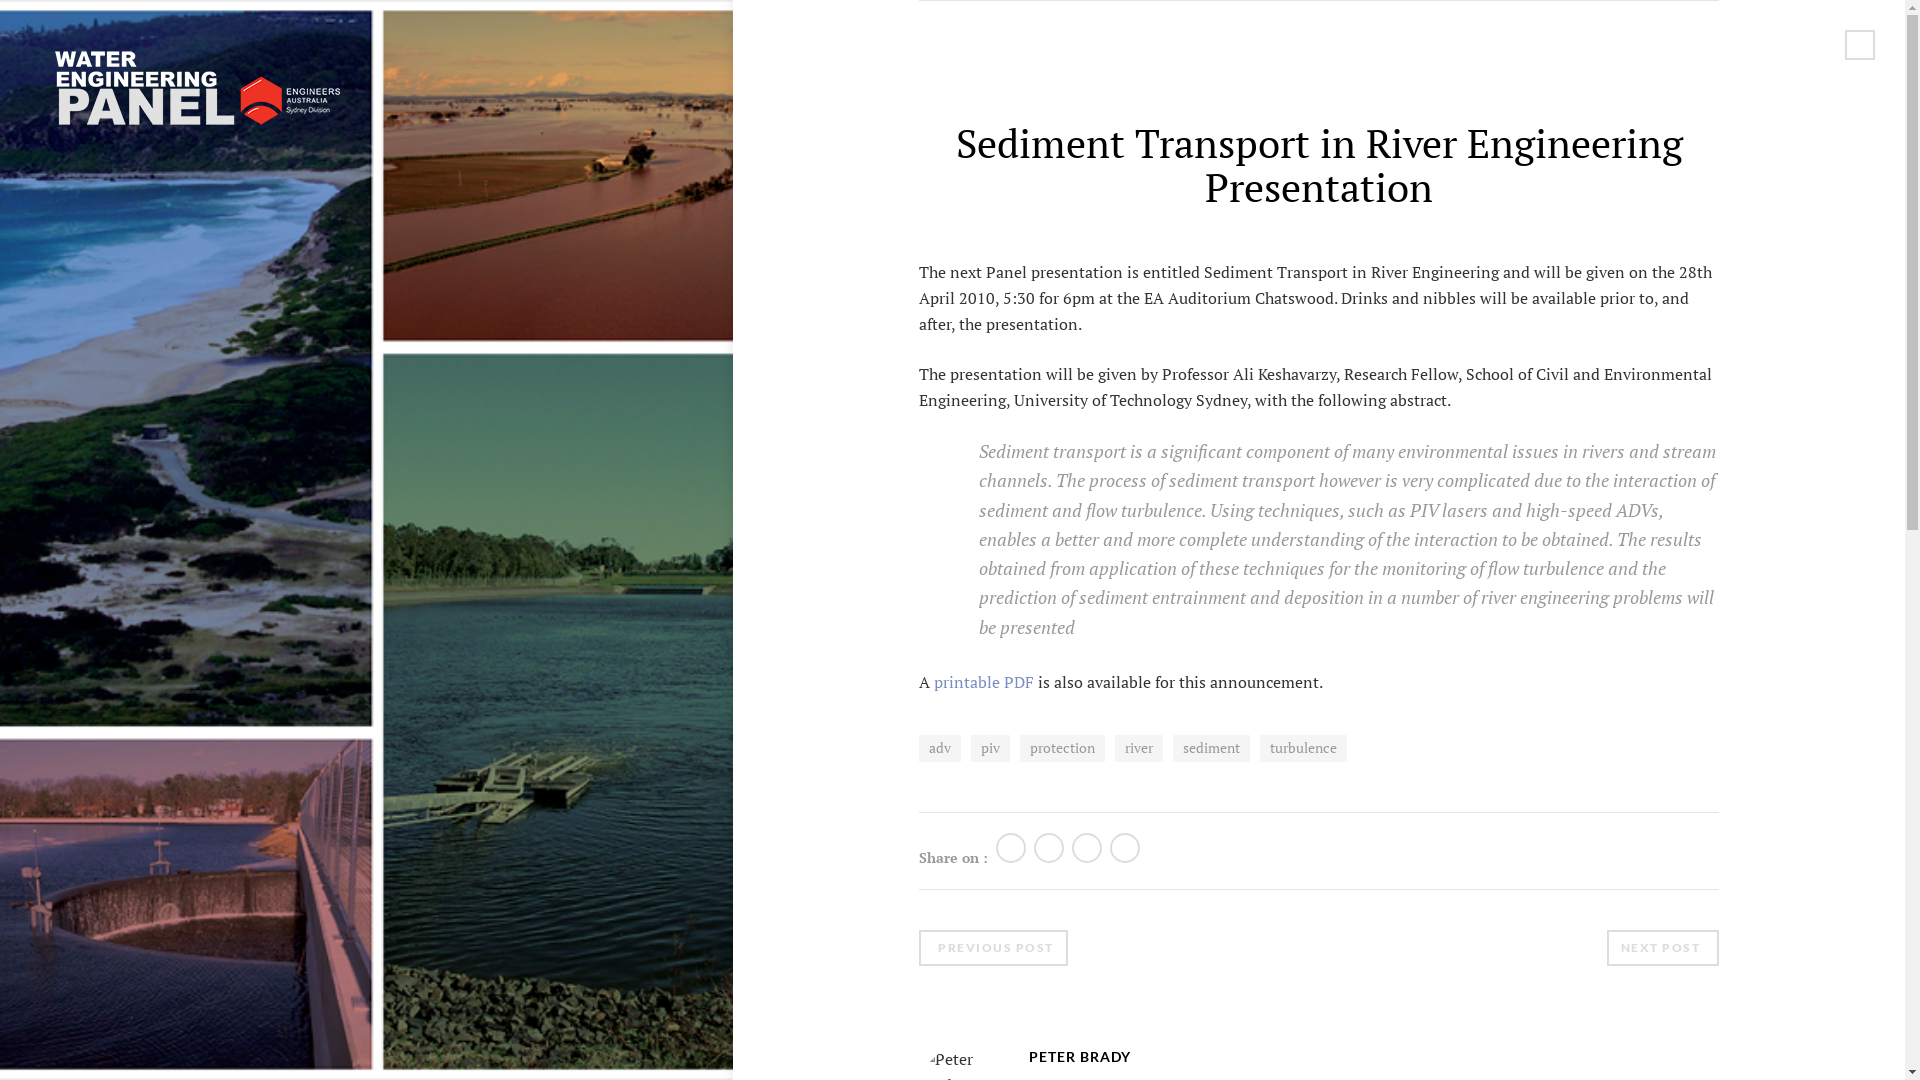 Image resolution: width=1920 pixels, height=1080 pixels. What do you see at coordinates (1666, 192) in the screenshot?
I see `Mailing List` at bounding box center [1666, 192].